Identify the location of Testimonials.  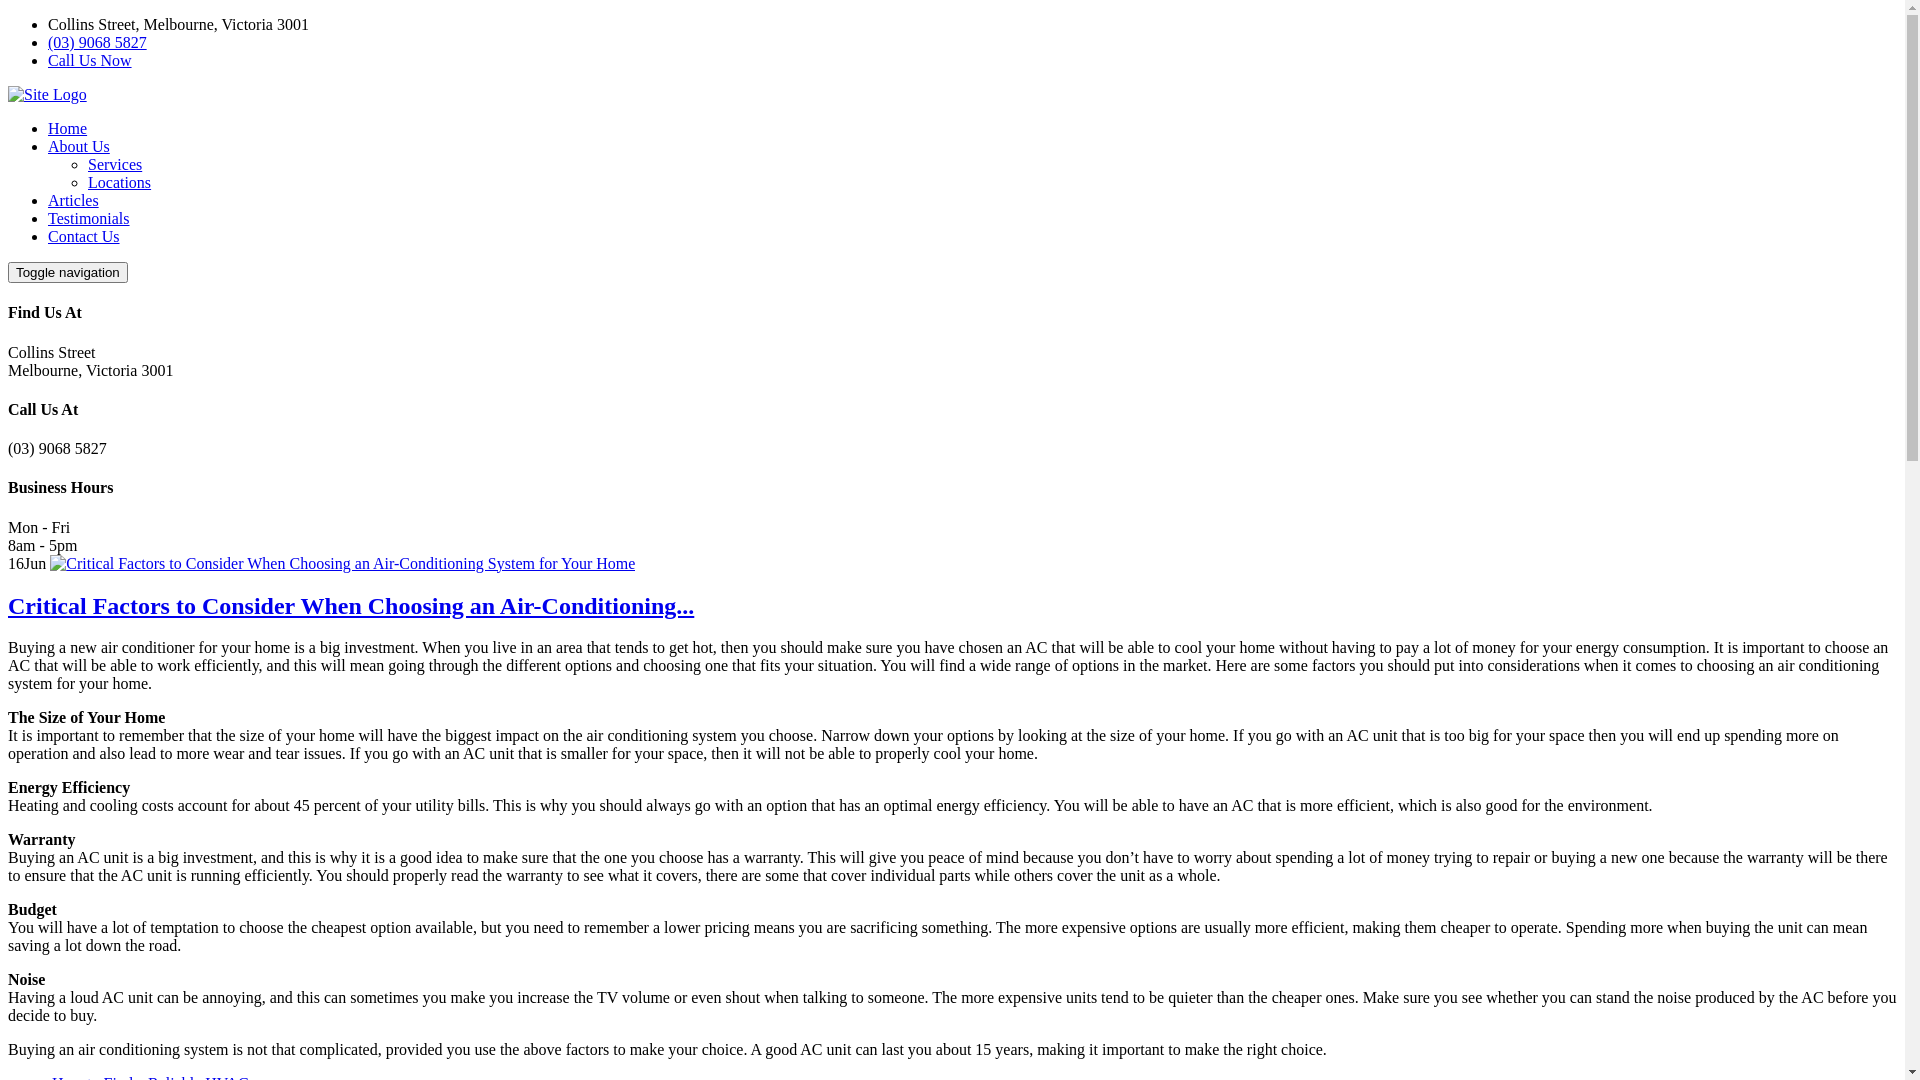
(89, 218).